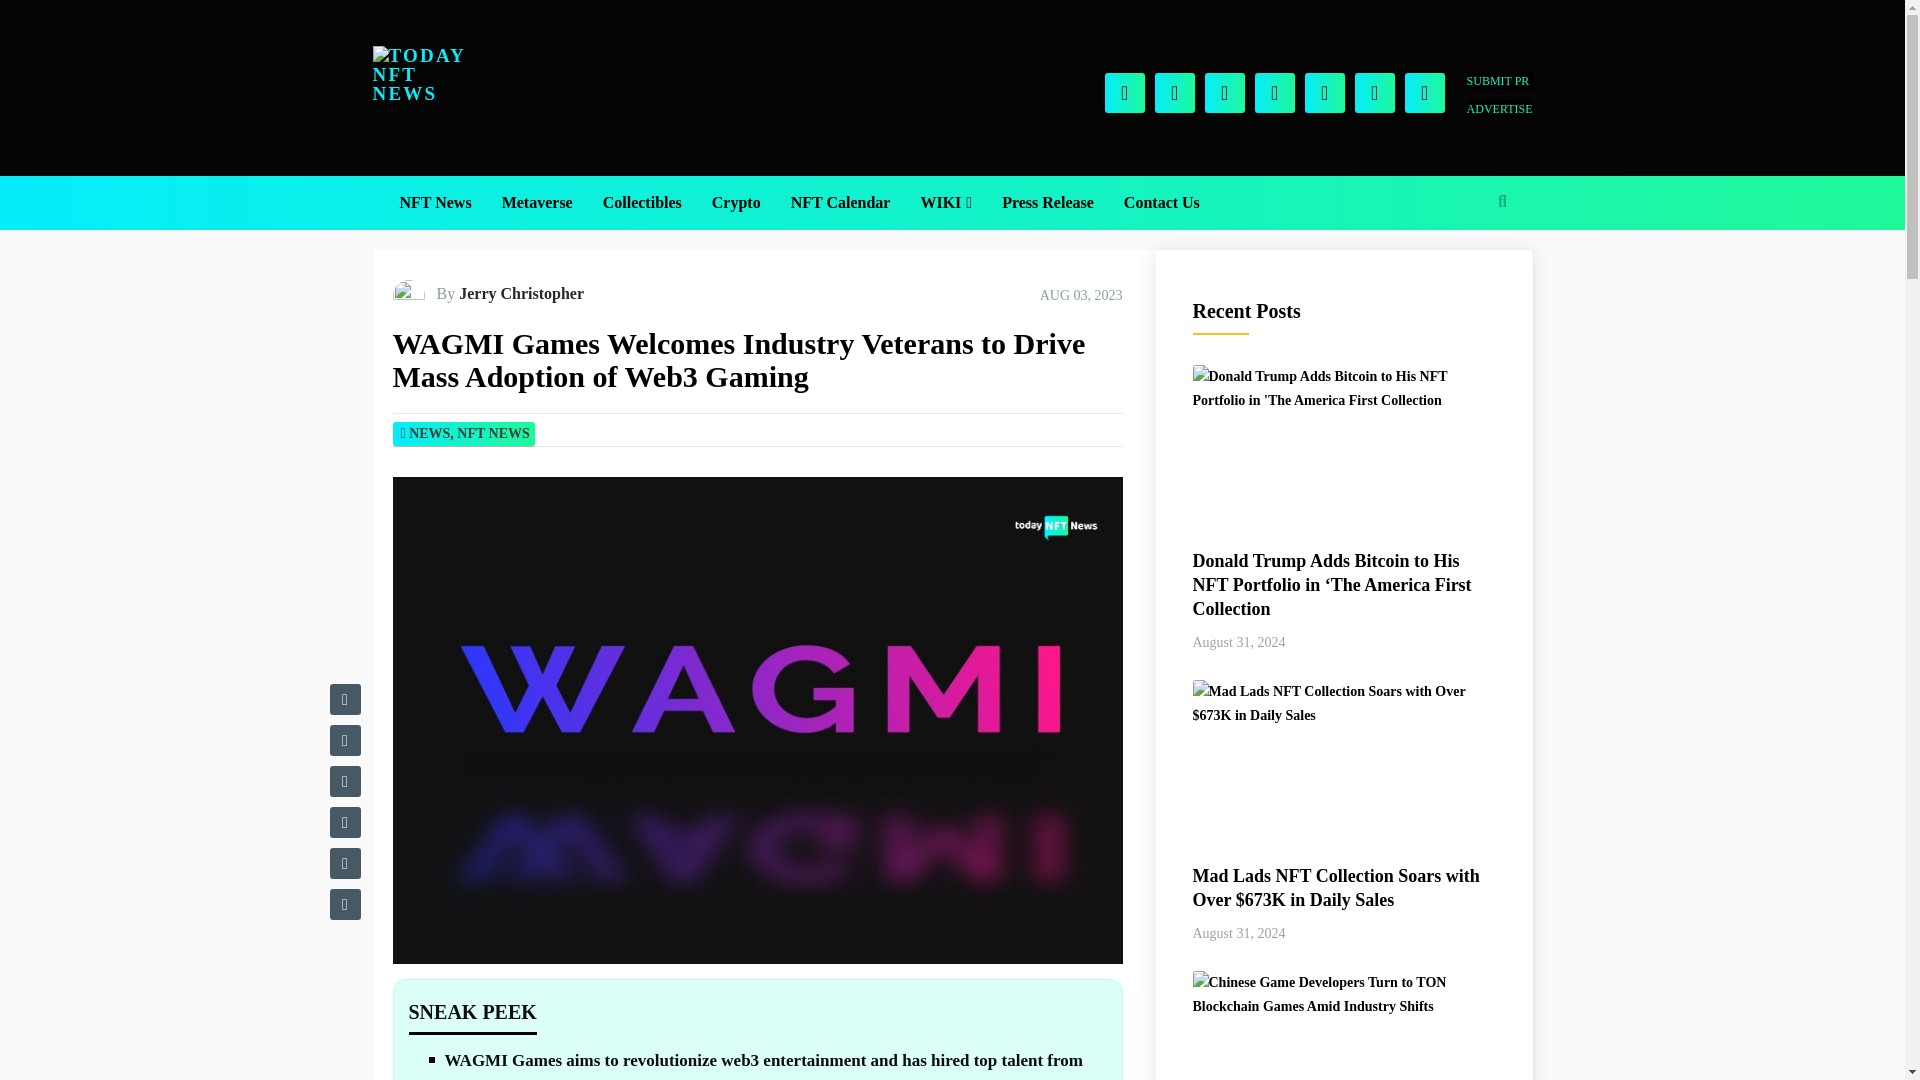 This screenshot has width=1920, height=1080. What do you see at coordinates (520, 294) in the screenshot?
I see `Jerry Christopher` at bounding box center [520, 294].